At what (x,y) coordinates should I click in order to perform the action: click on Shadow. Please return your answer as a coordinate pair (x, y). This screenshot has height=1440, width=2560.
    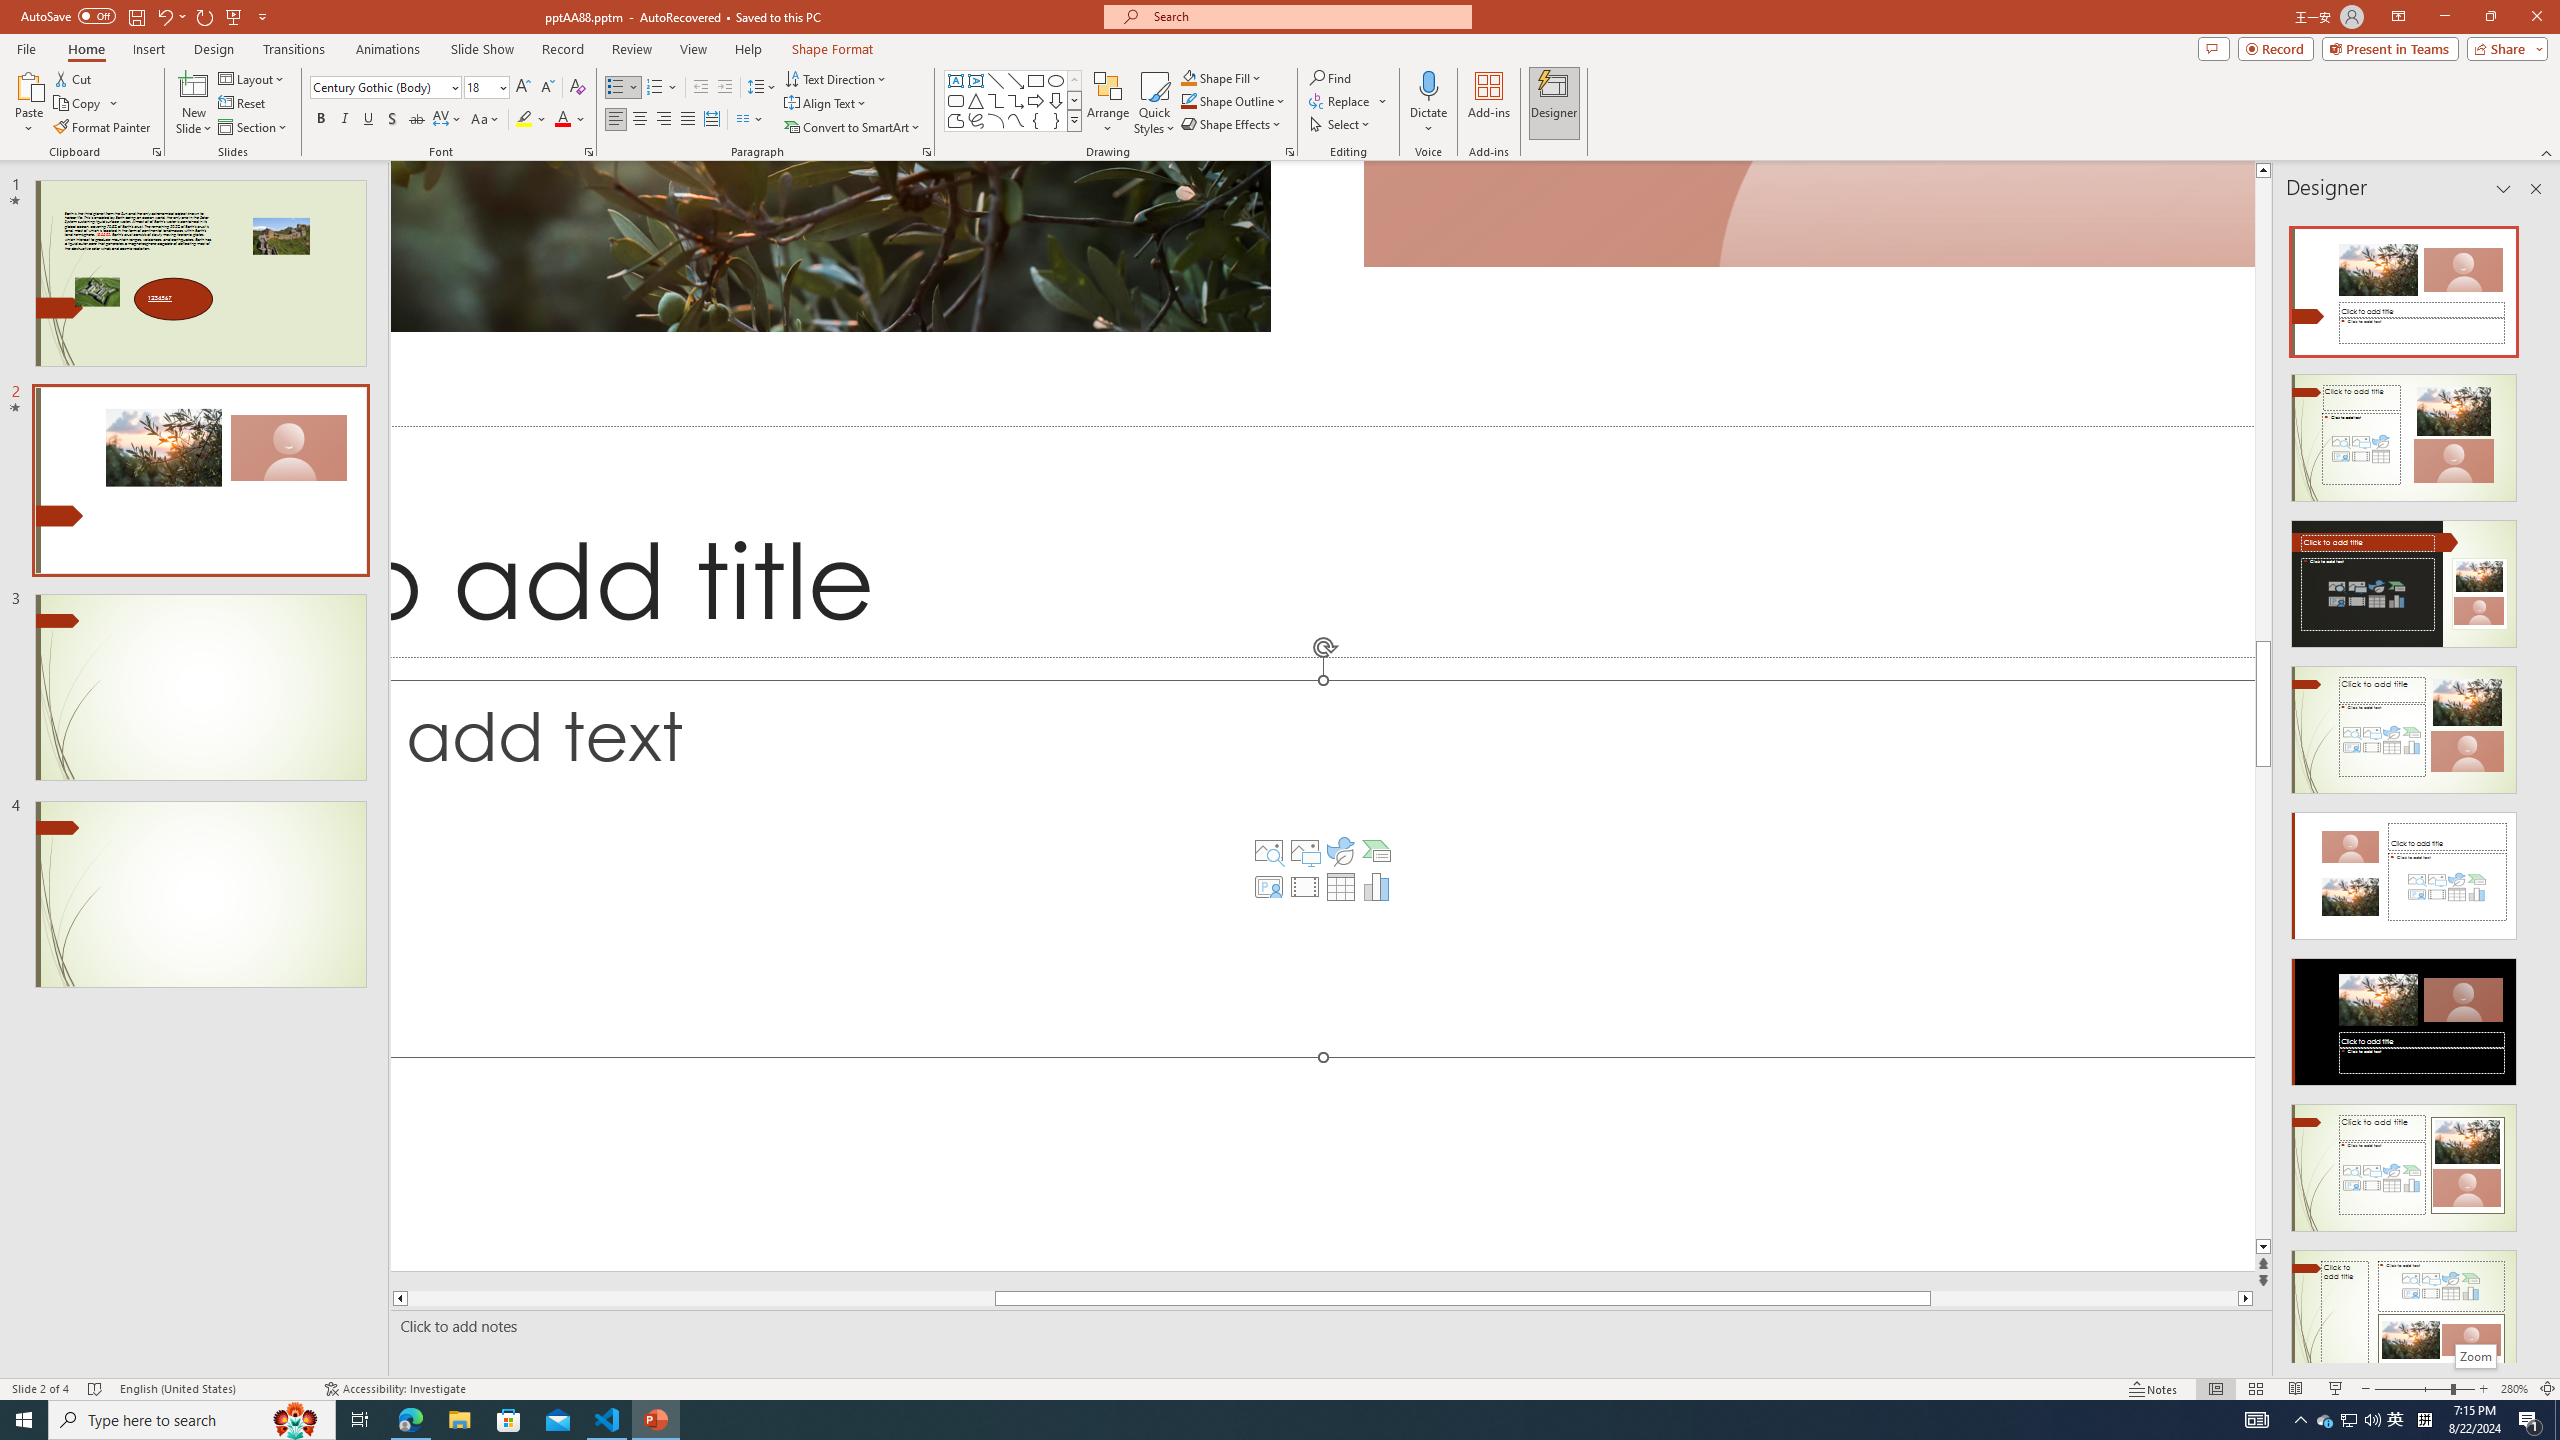
    Looking at the image, I should click on (392, 120).